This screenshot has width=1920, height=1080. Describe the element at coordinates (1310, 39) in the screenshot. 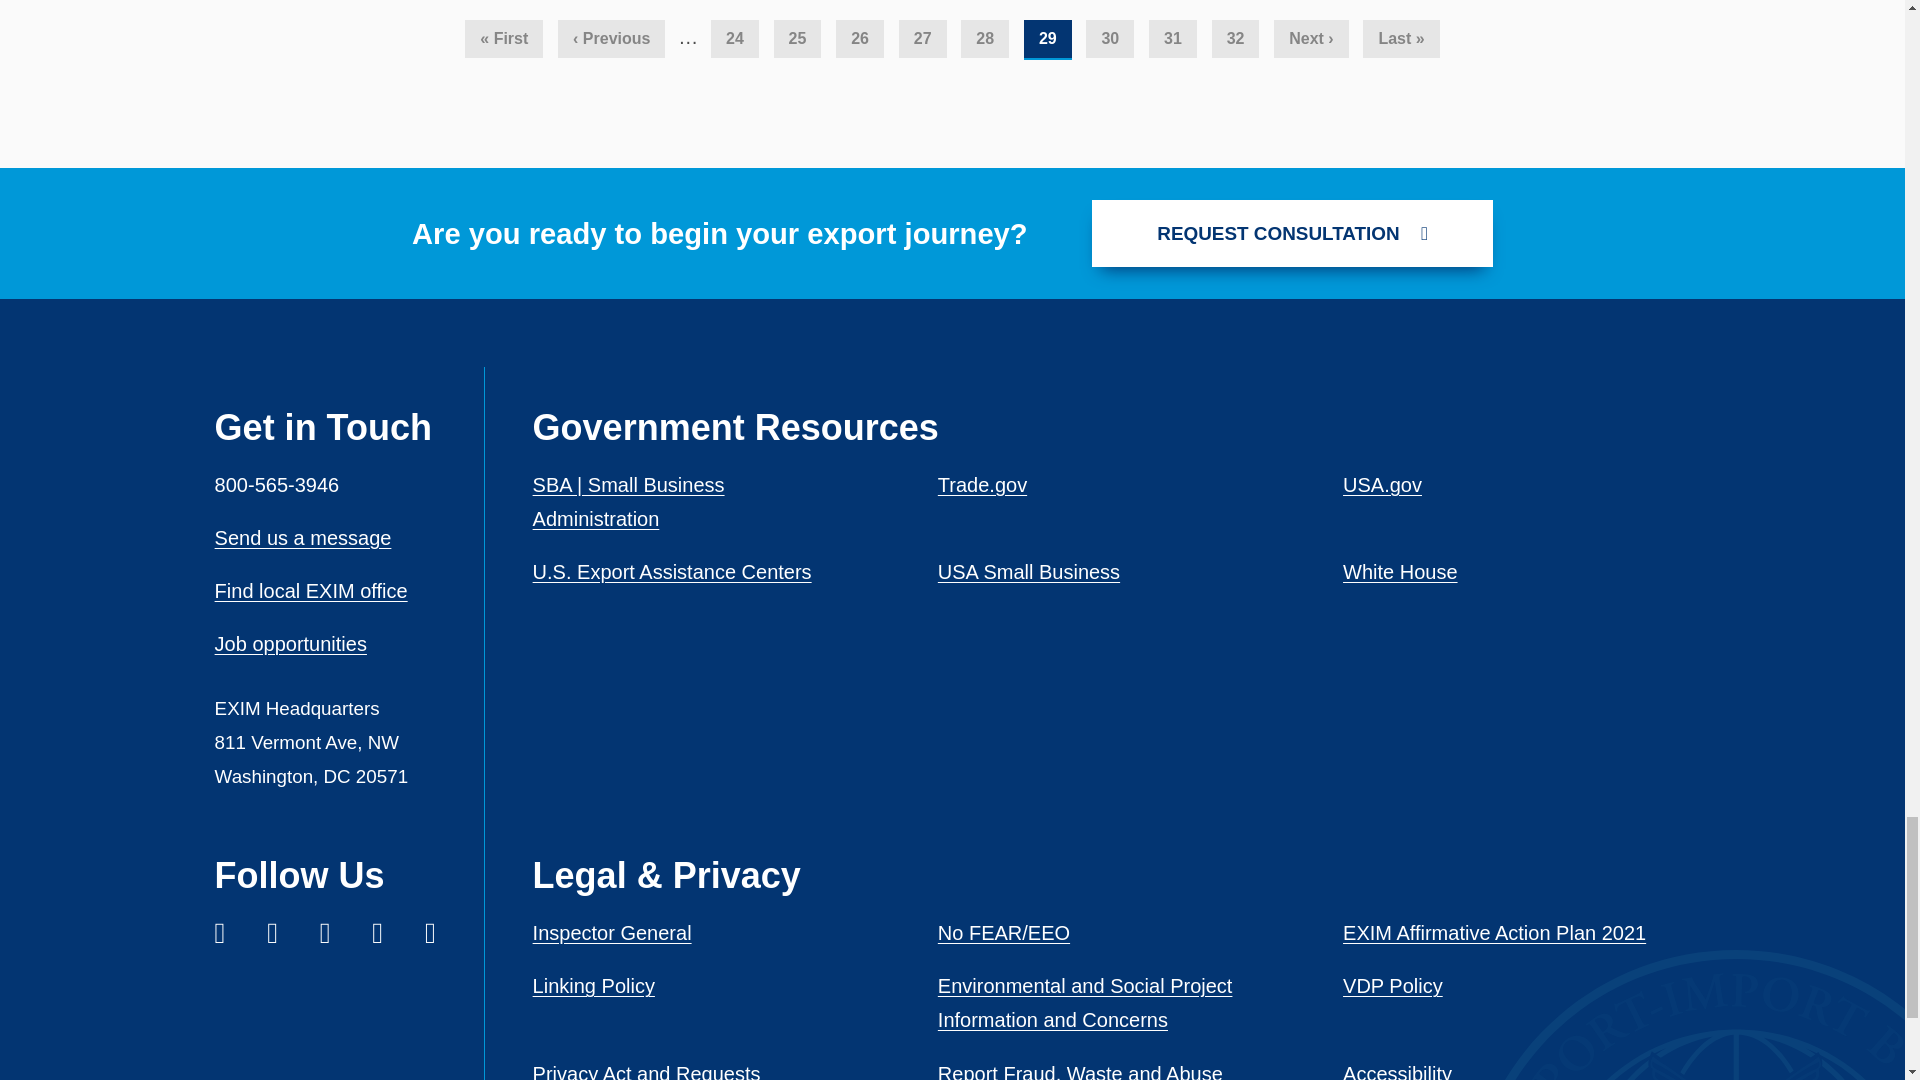

I see `Go to next page` at that location.